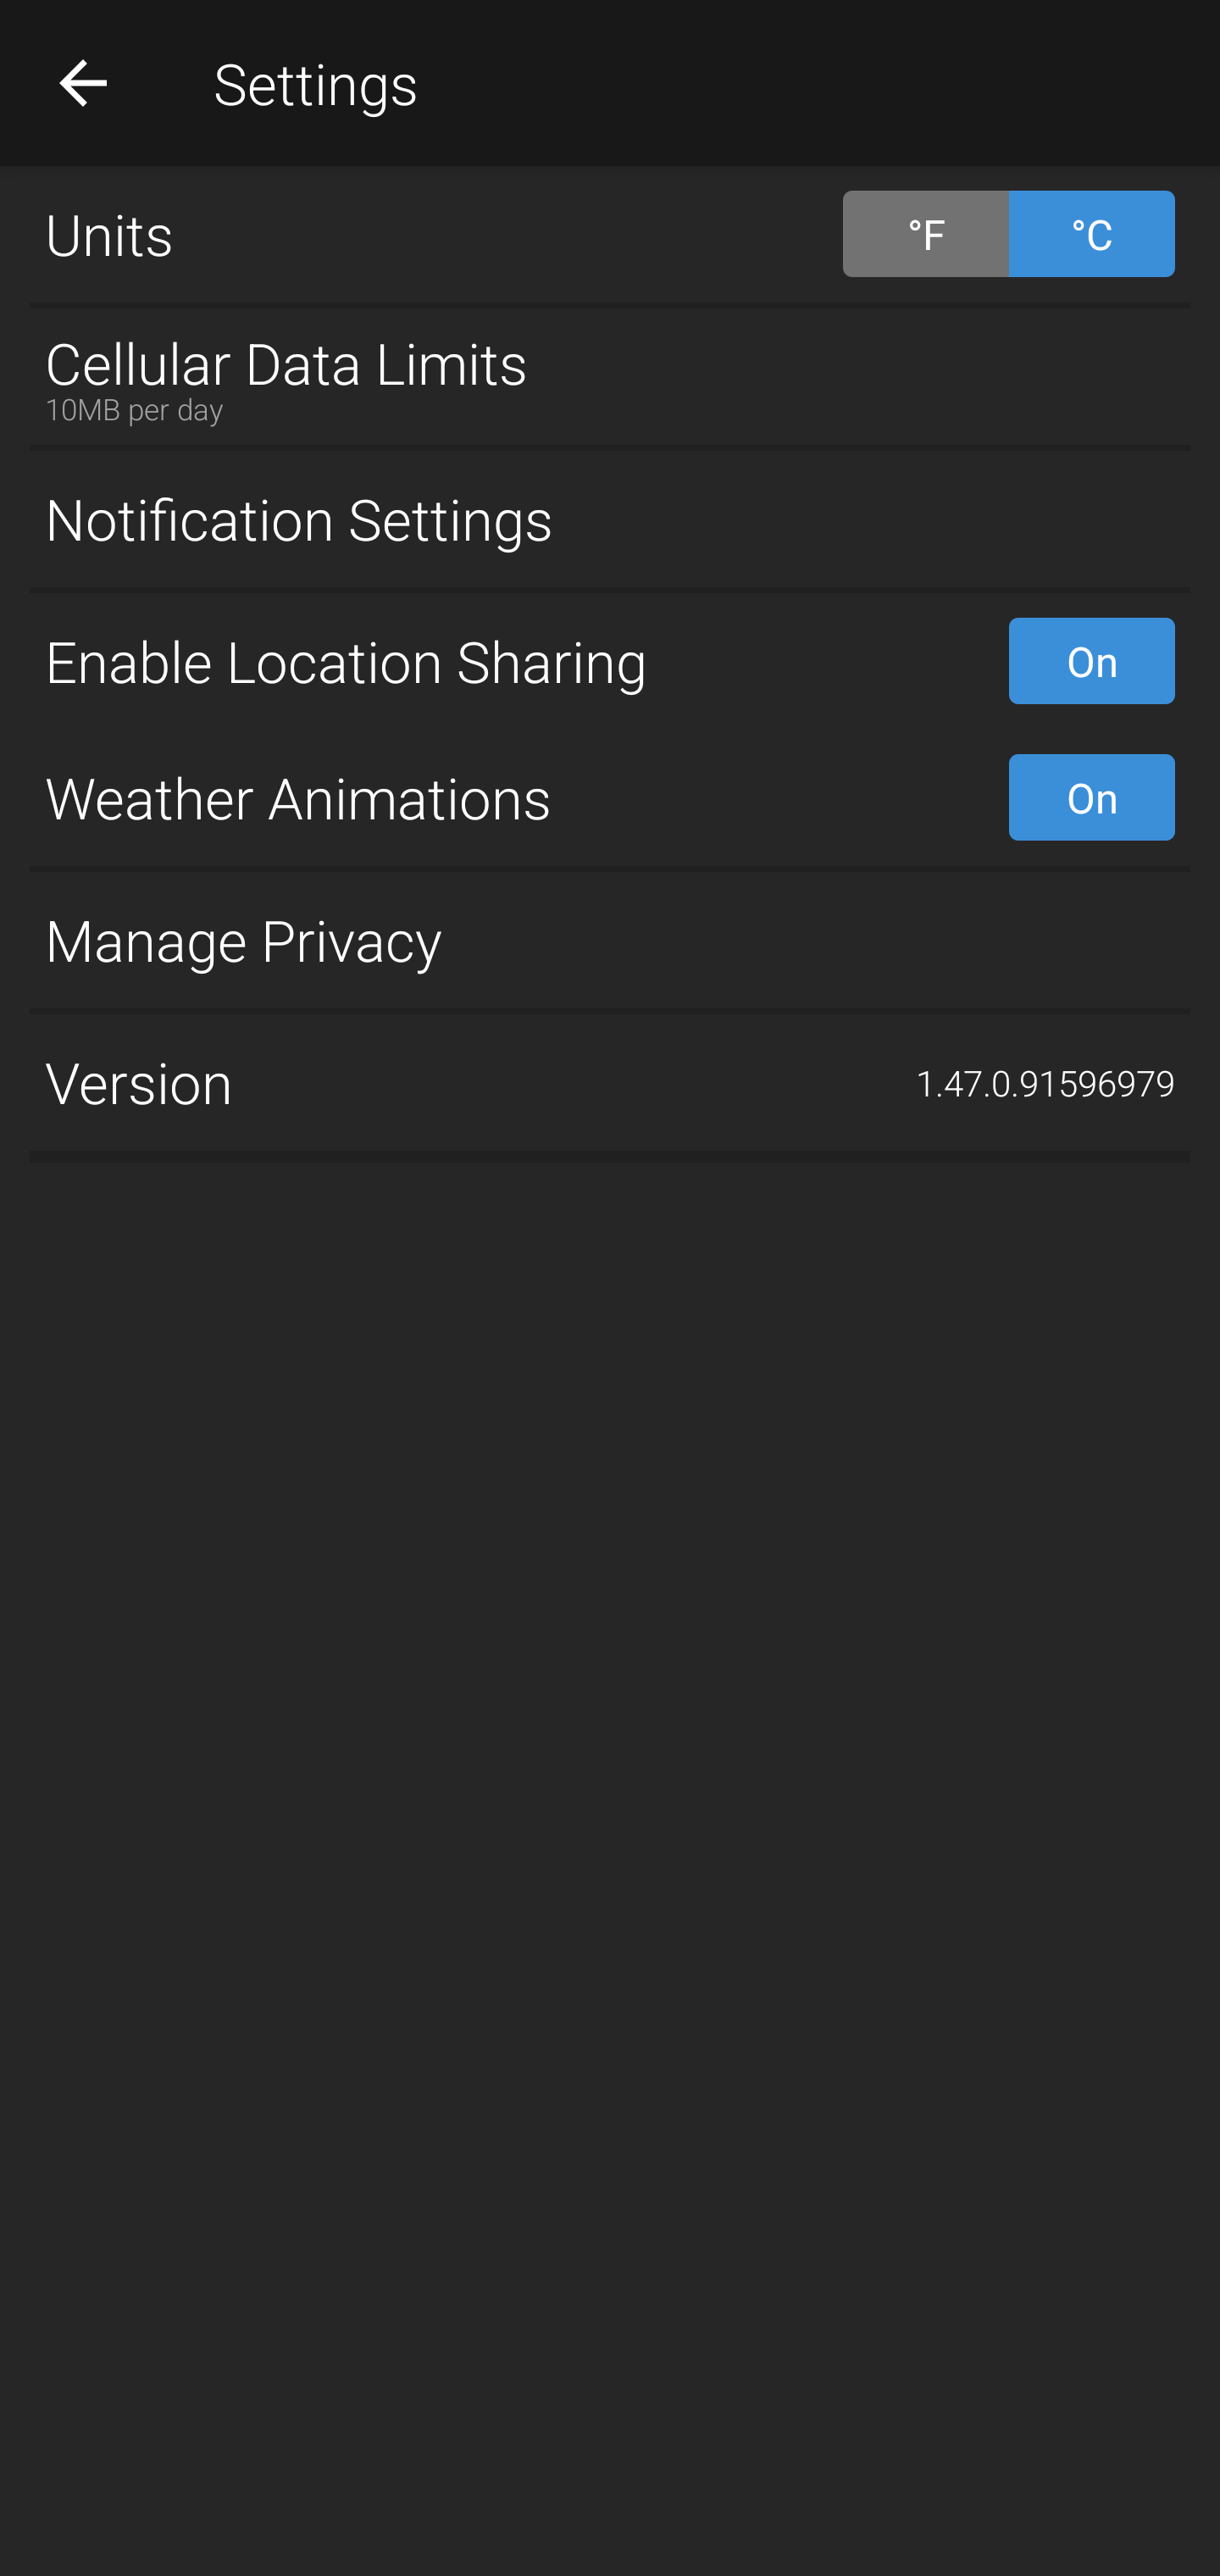 Image resolution: width=1220 pixels, height=2576 pixels. What do you see at coordinates (610, 661) in the screenshot?
I see `Enable Location Sharing On` at bounding box center [610, 661].